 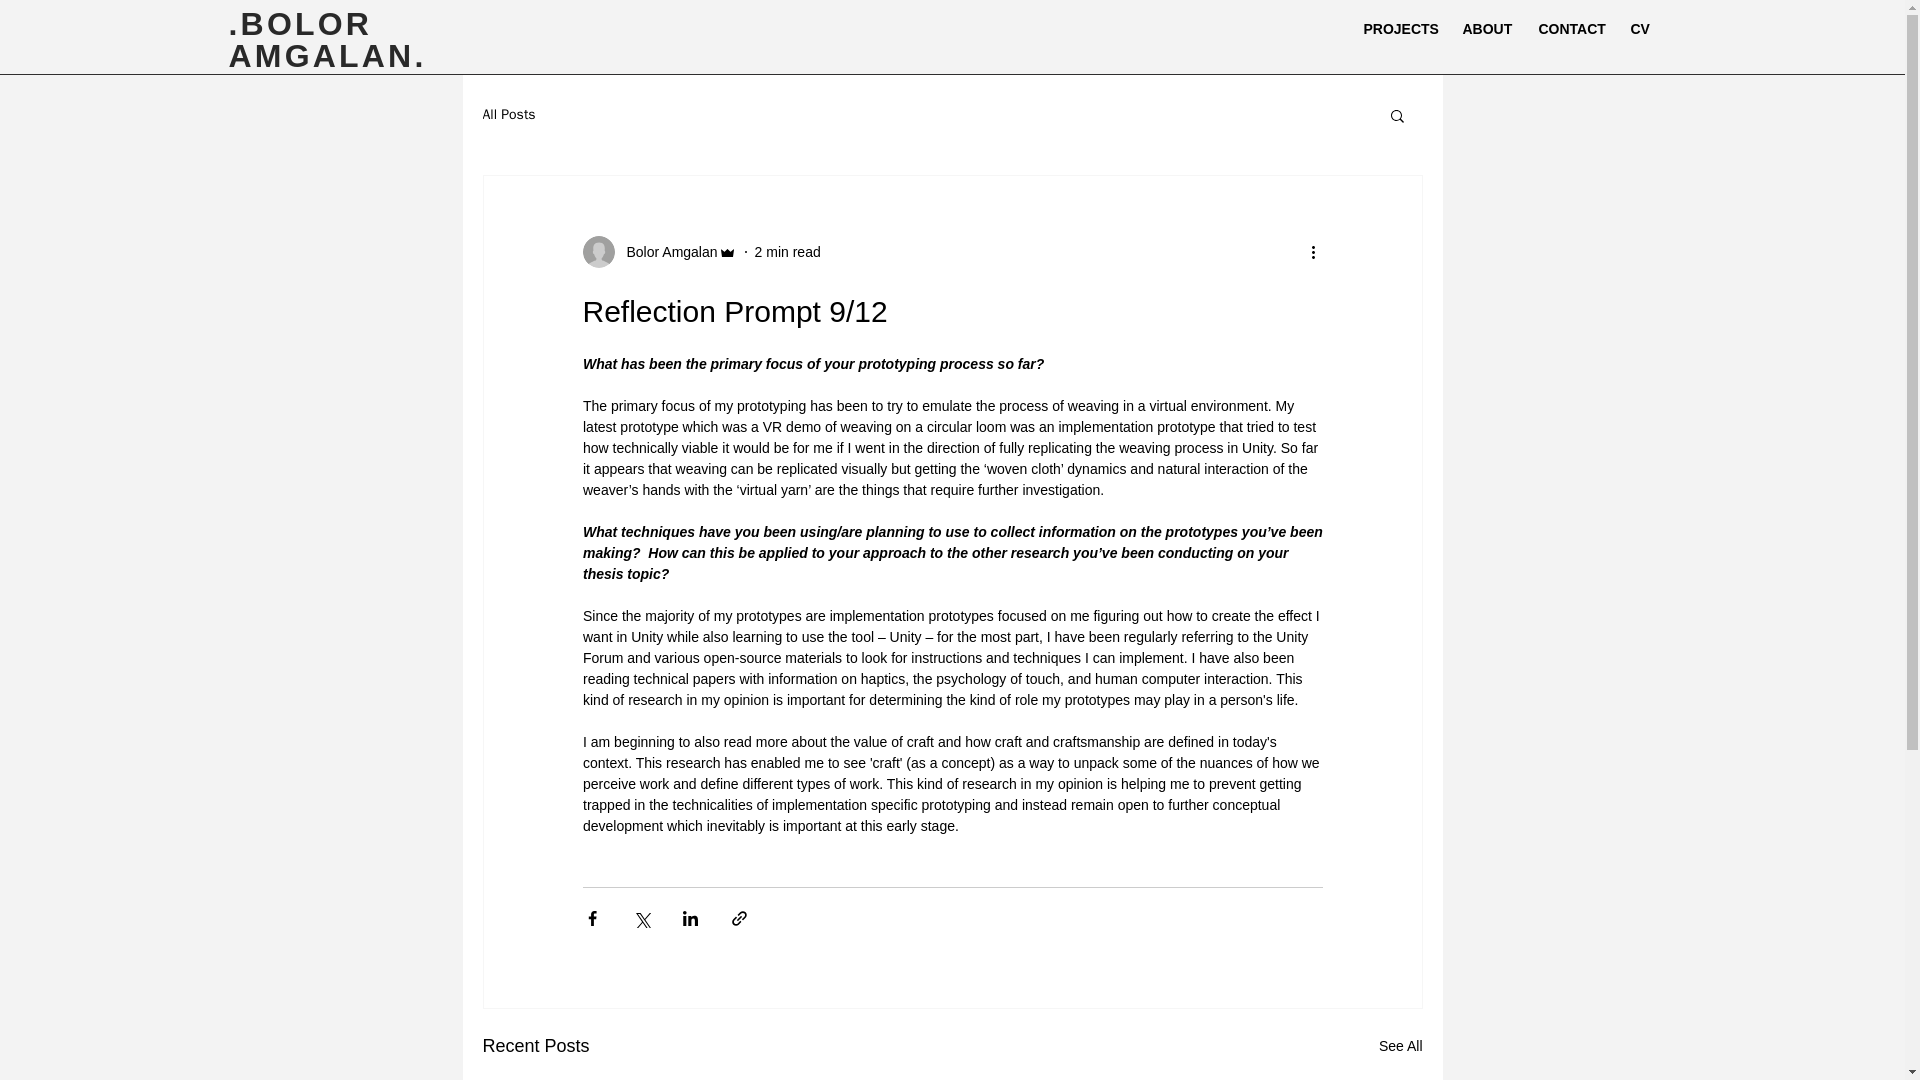 I want to click on See All, so click(x=1400, y=1046).